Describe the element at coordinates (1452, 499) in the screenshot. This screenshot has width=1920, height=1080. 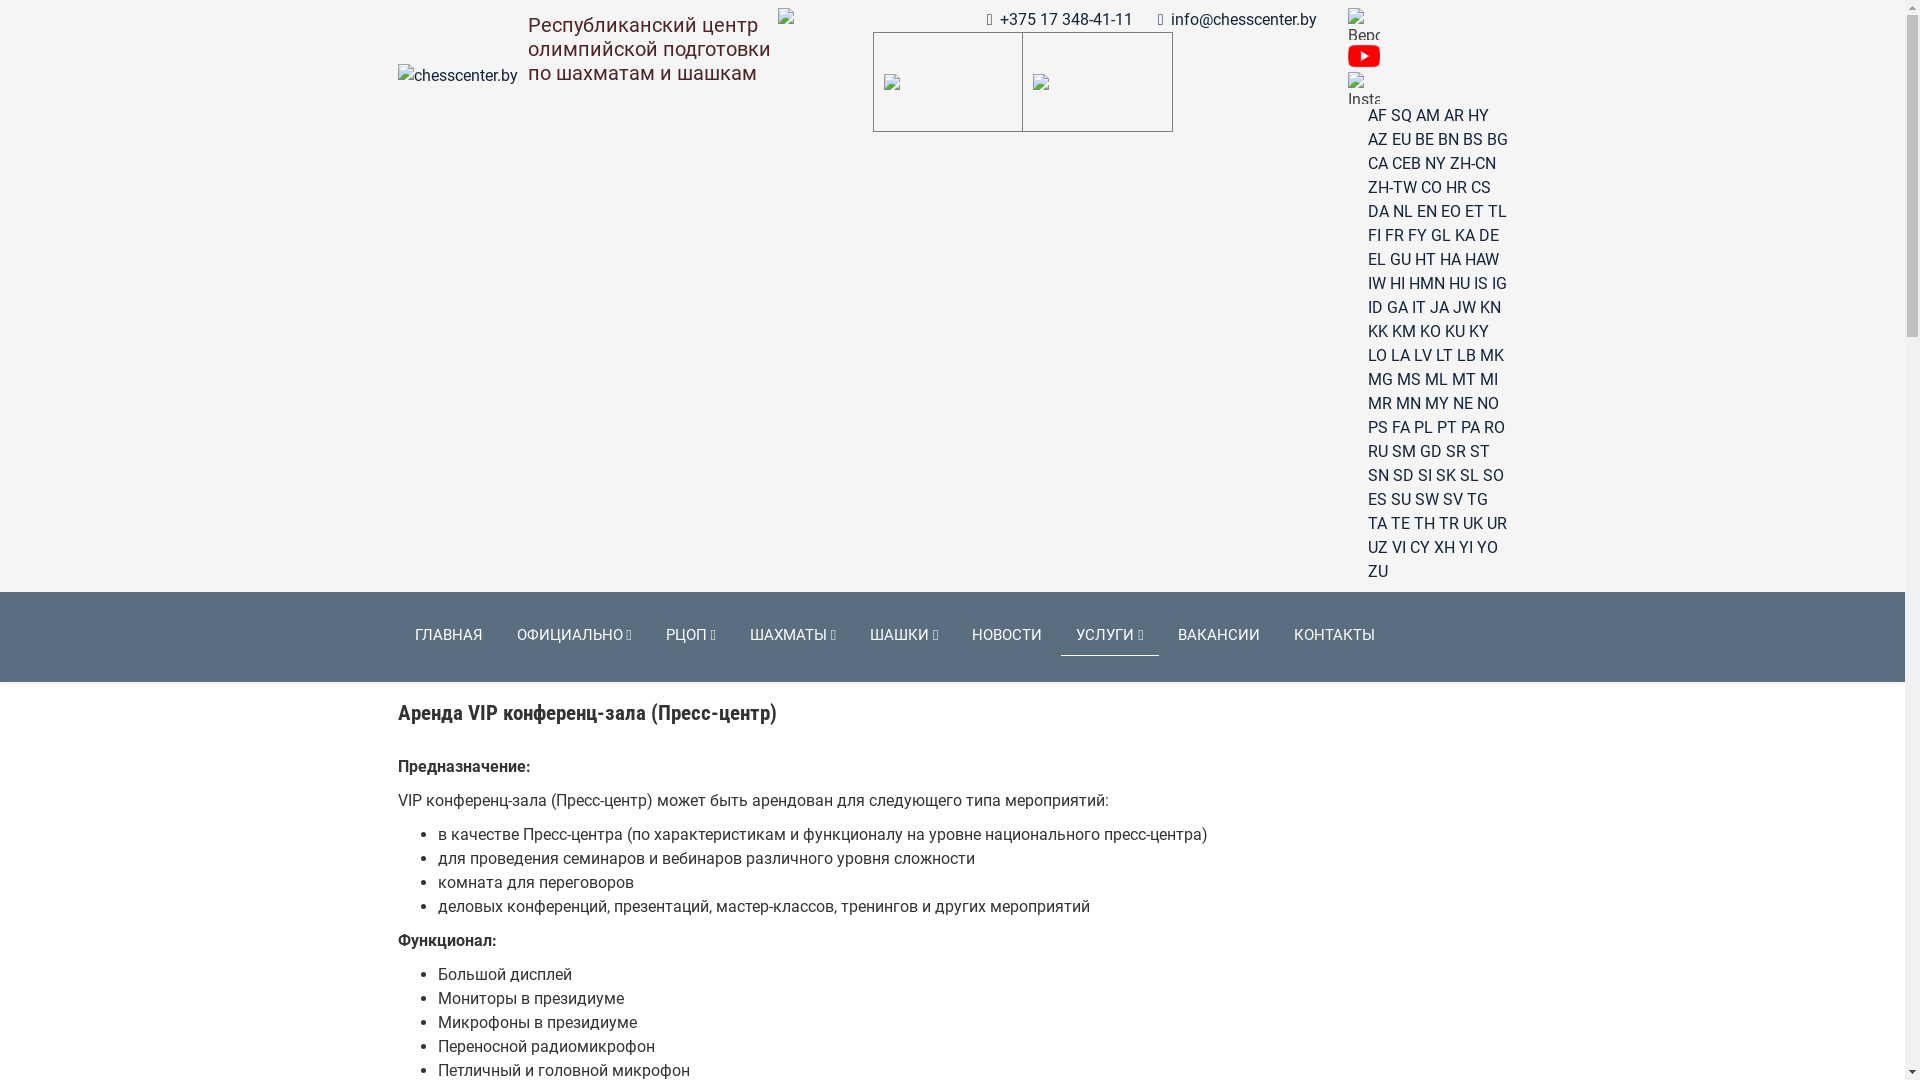
I see `SV` at that location.